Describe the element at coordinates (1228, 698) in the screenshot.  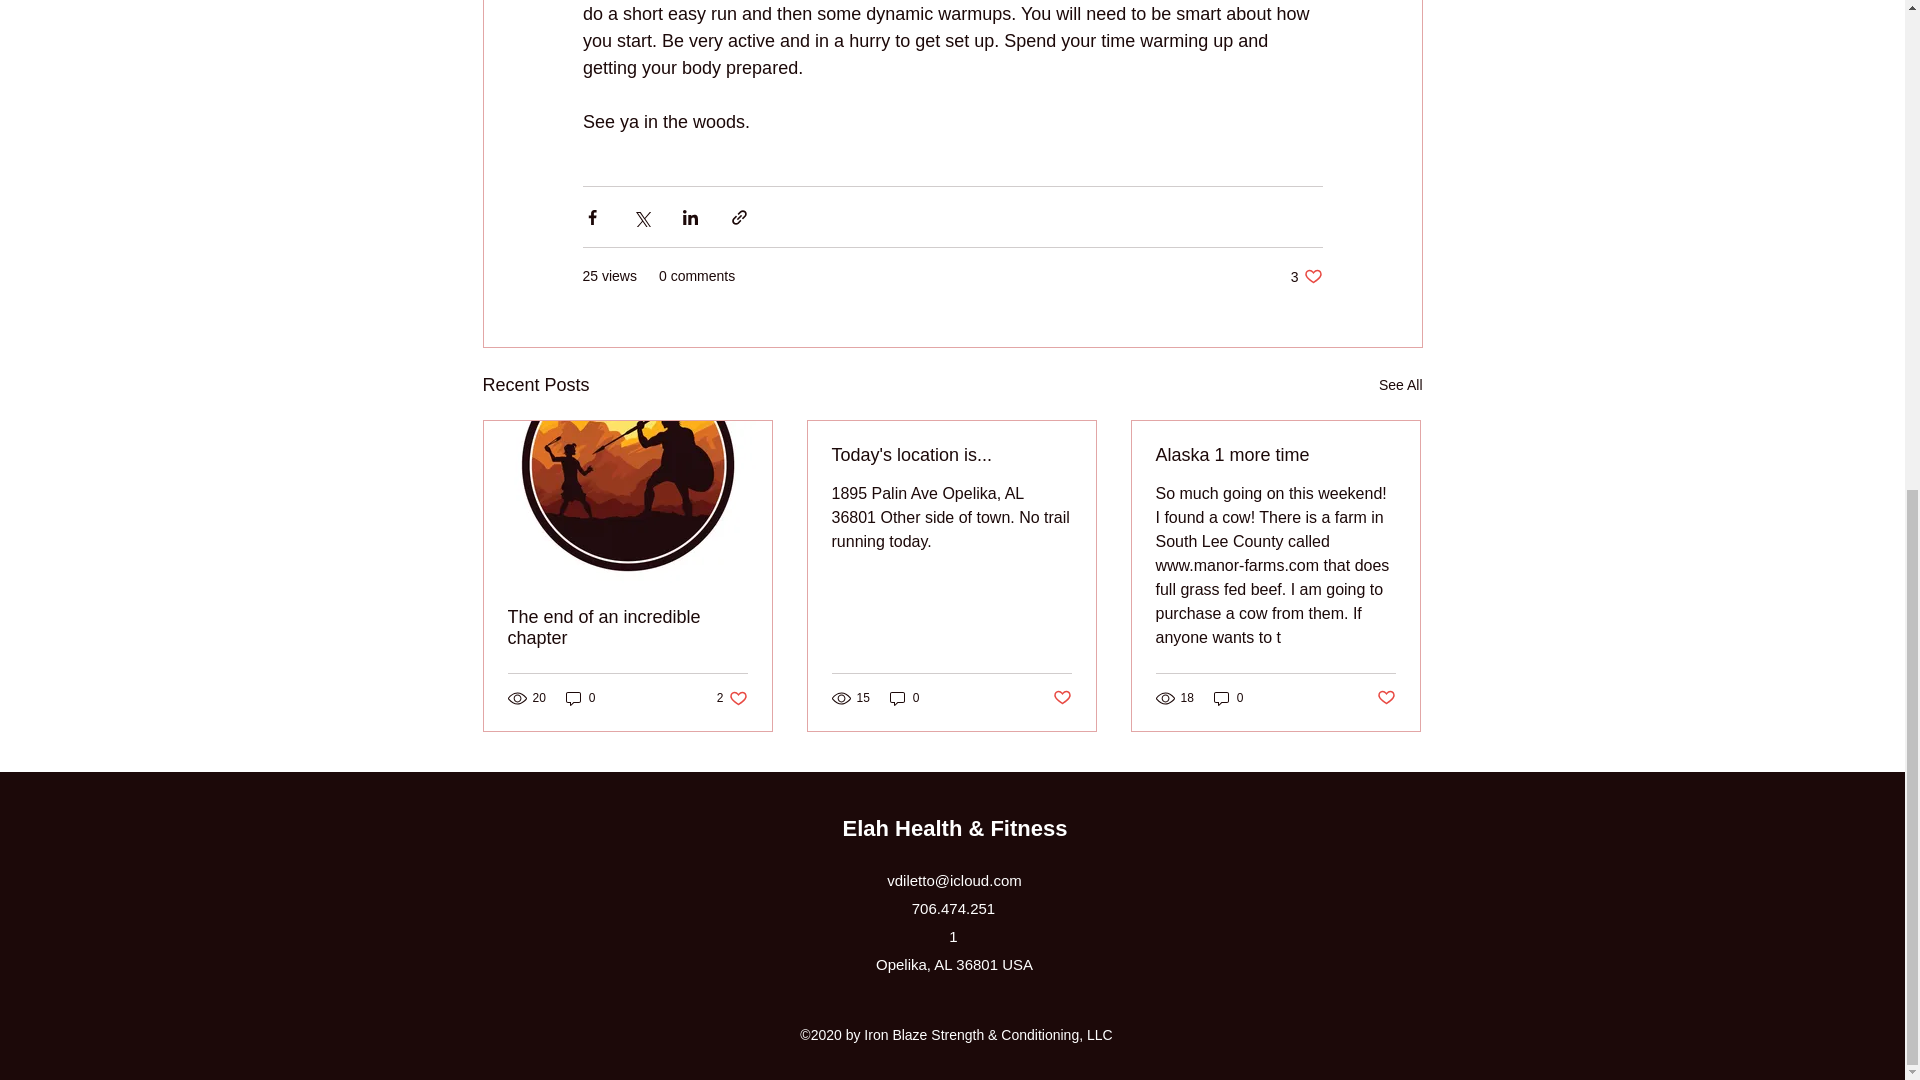
I see `See All` at that location.